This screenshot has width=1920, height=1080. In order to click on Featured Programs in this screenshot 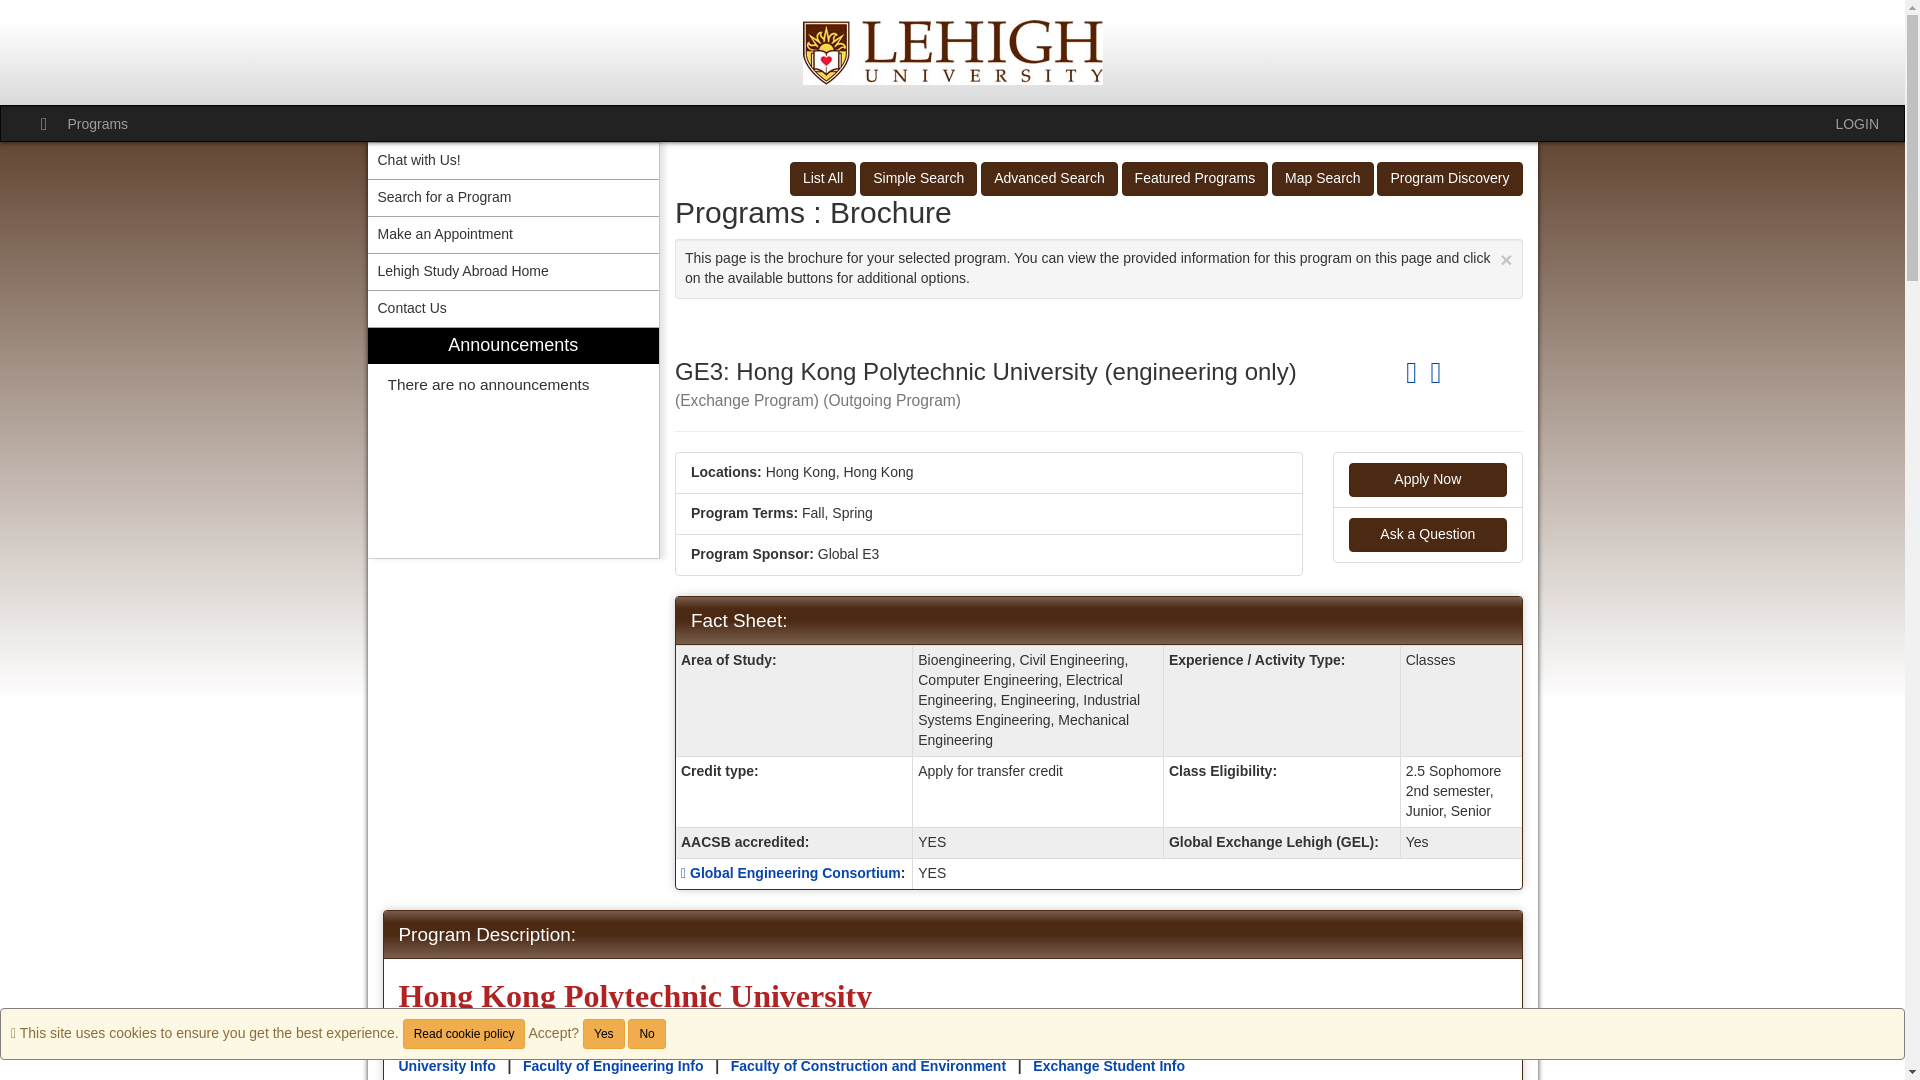, I will do `click(1195, 178)`.